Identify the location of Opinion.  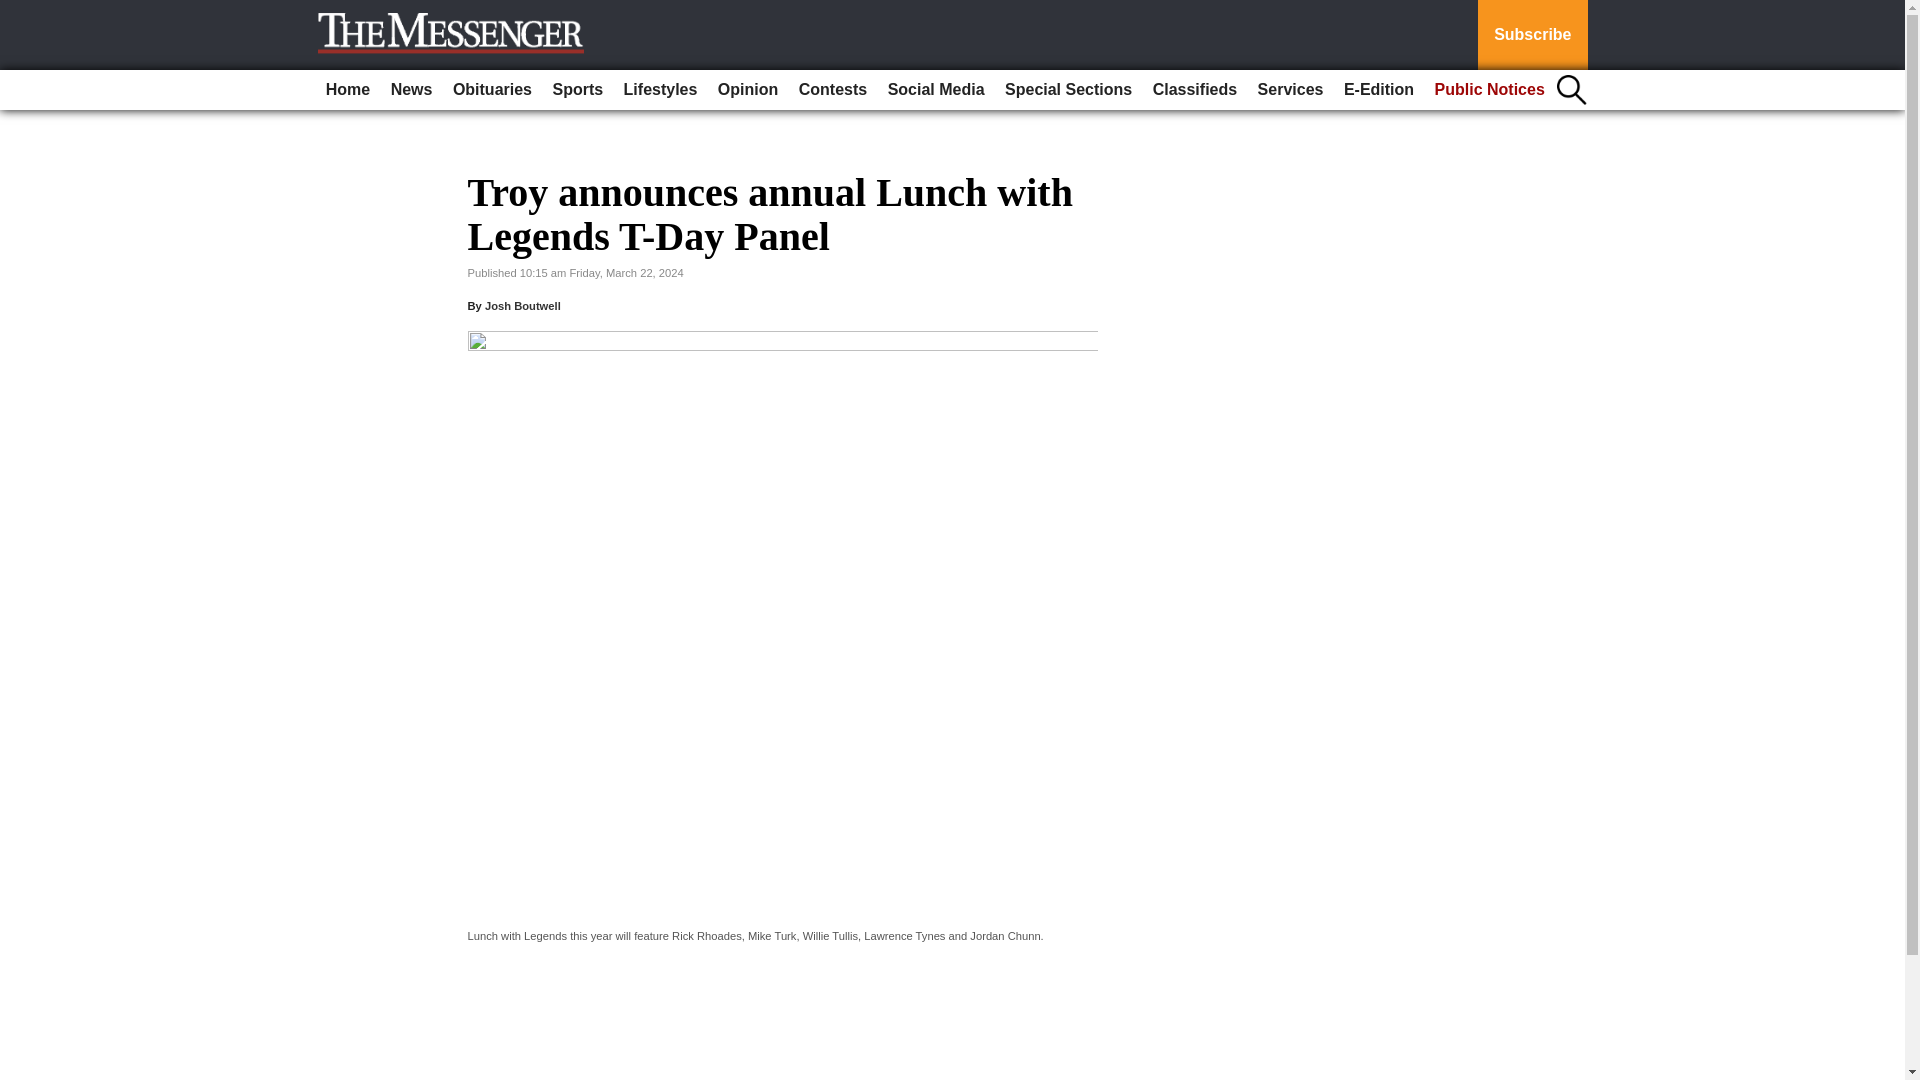
(748, 90).